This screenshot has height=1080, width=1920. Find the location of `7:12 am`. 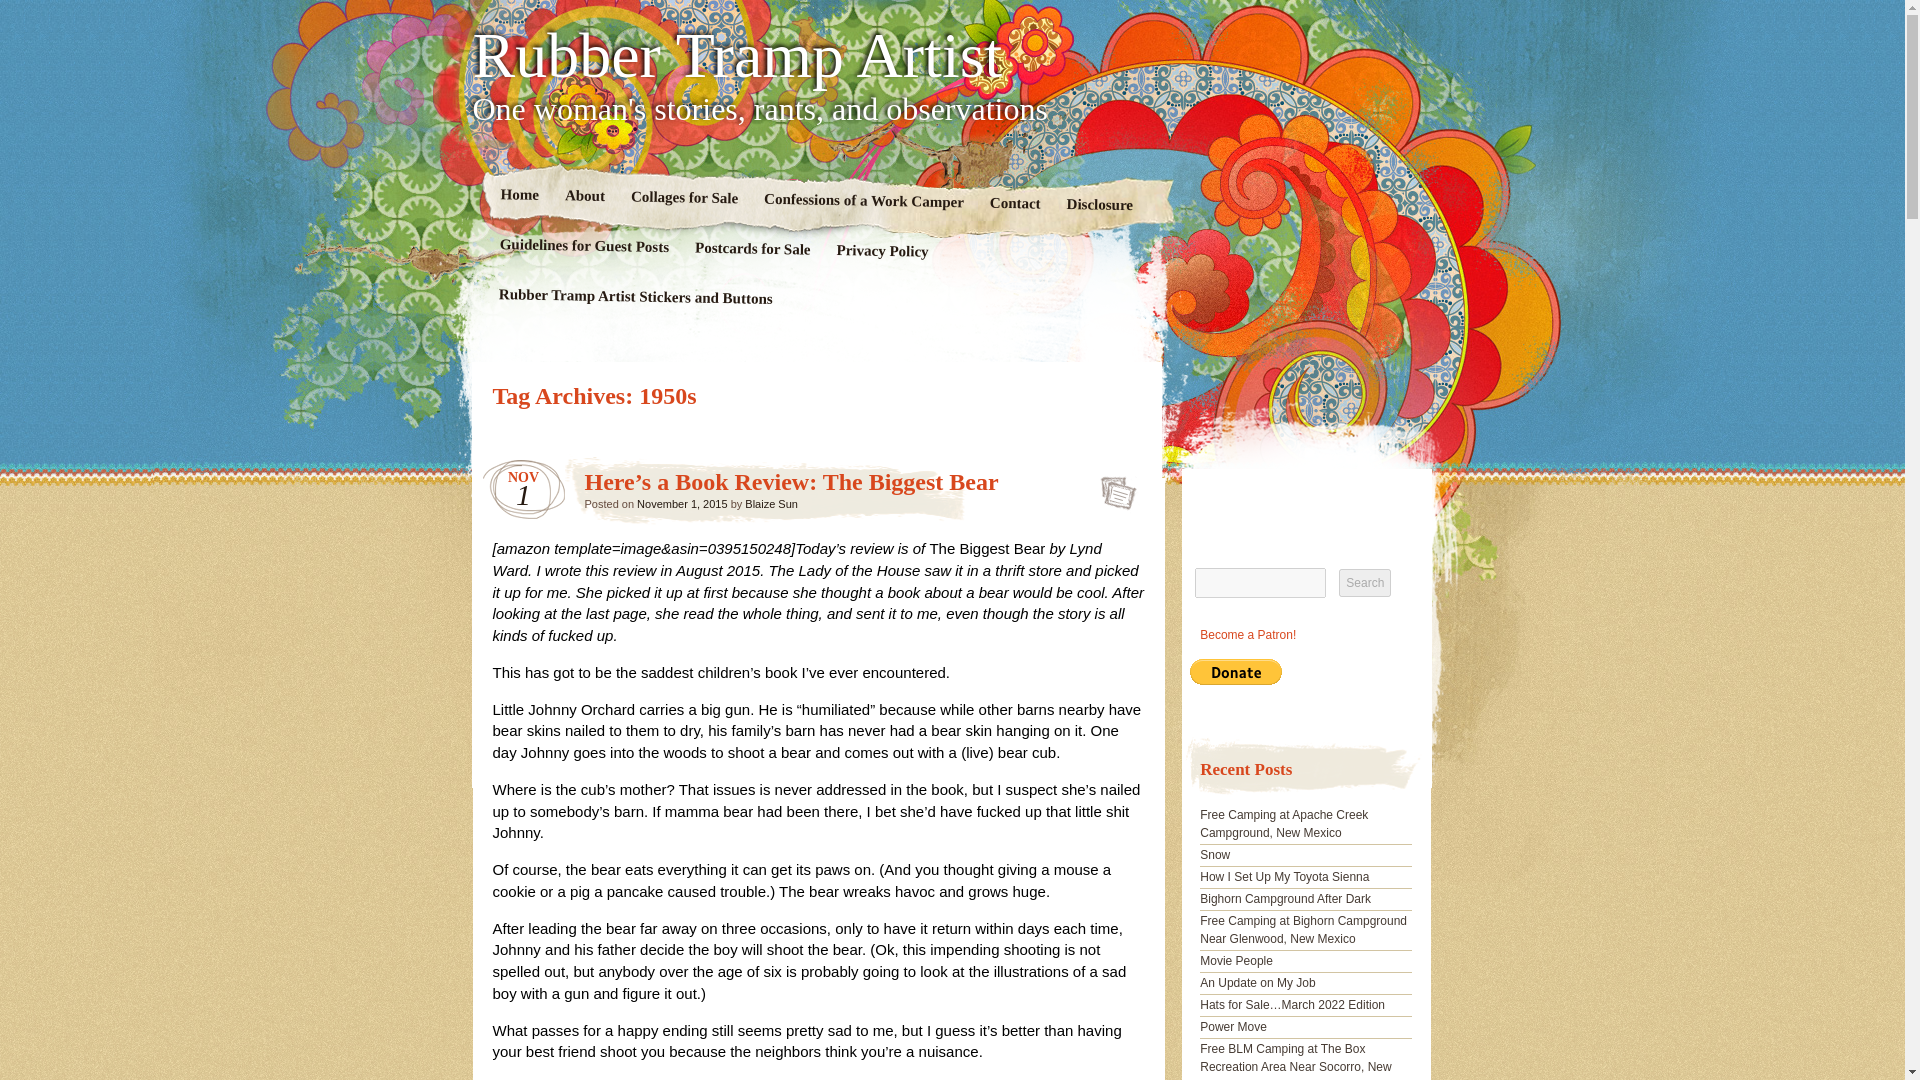

7:12 am is located at coordinates (682, 503).